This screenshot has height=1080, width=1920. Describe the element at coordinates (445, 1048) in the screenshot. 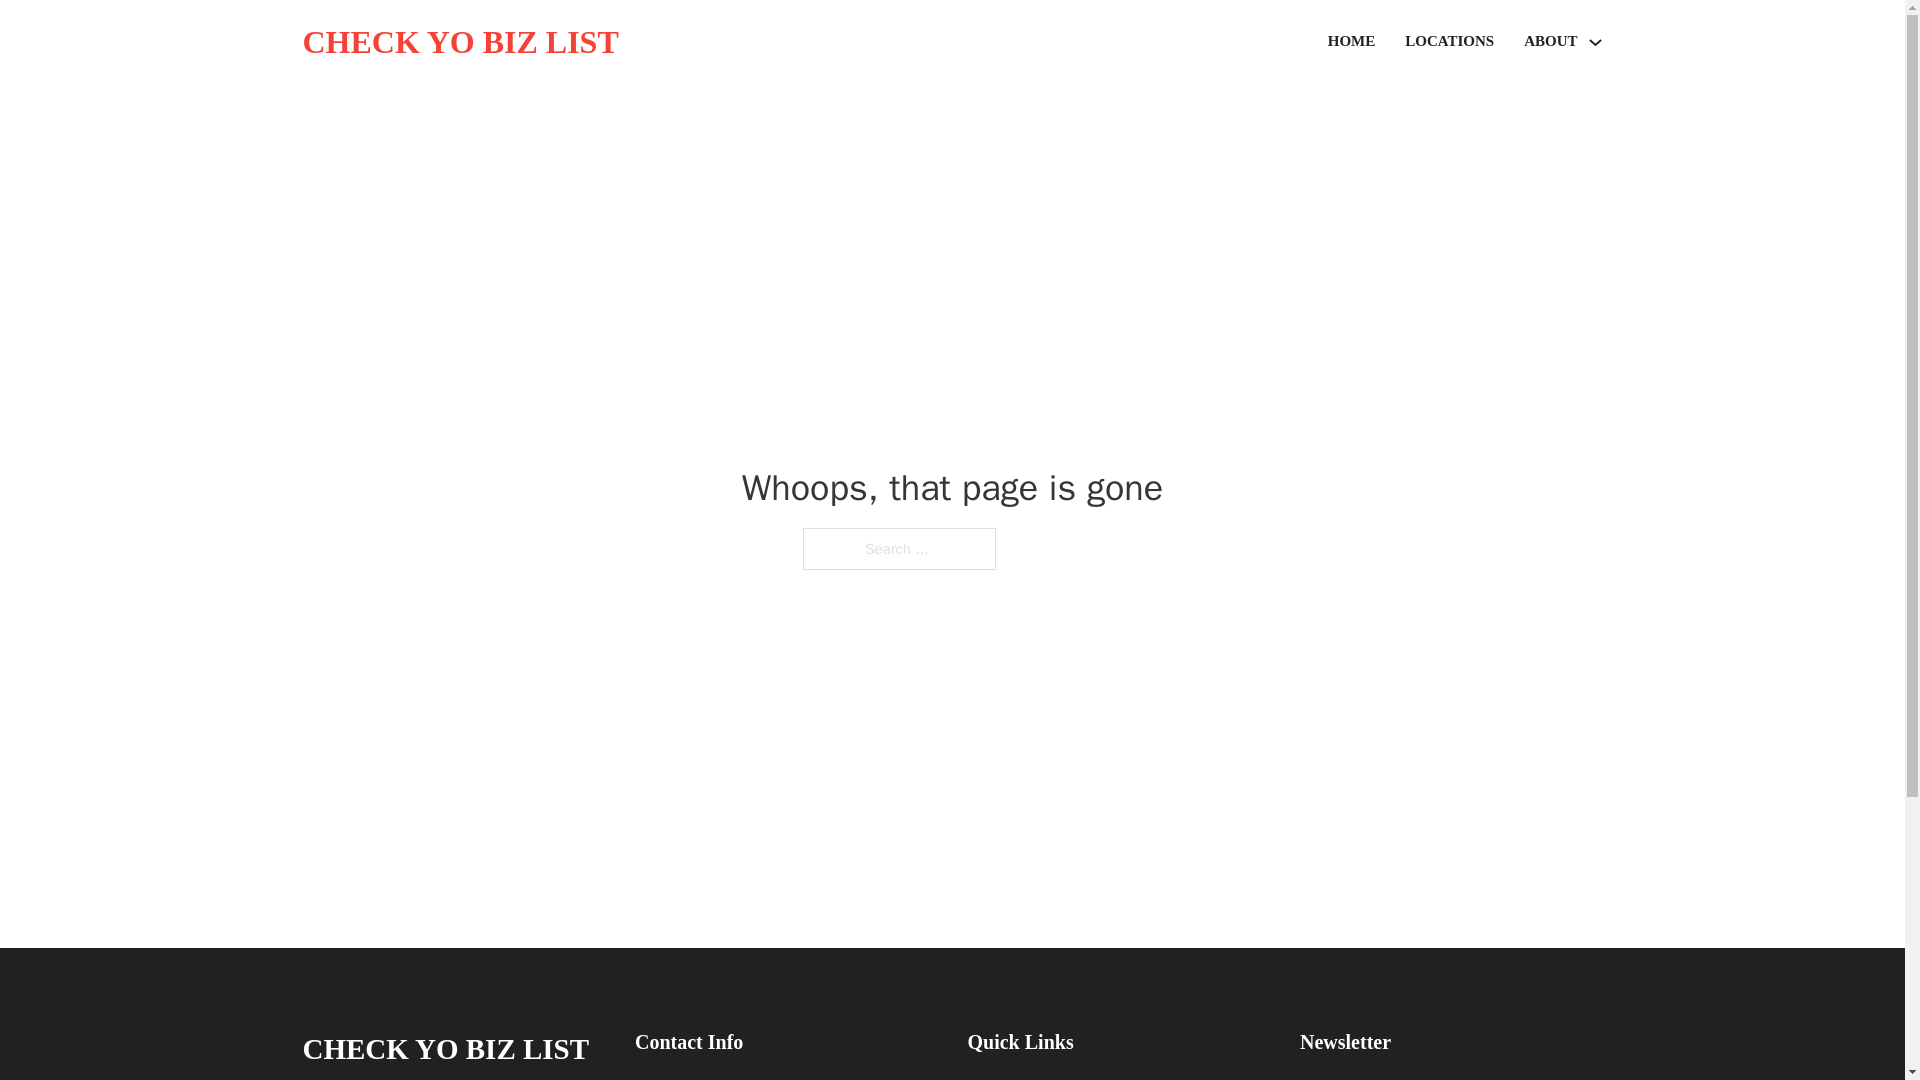

I see `CHECK YO BIZ LIST` at that location.